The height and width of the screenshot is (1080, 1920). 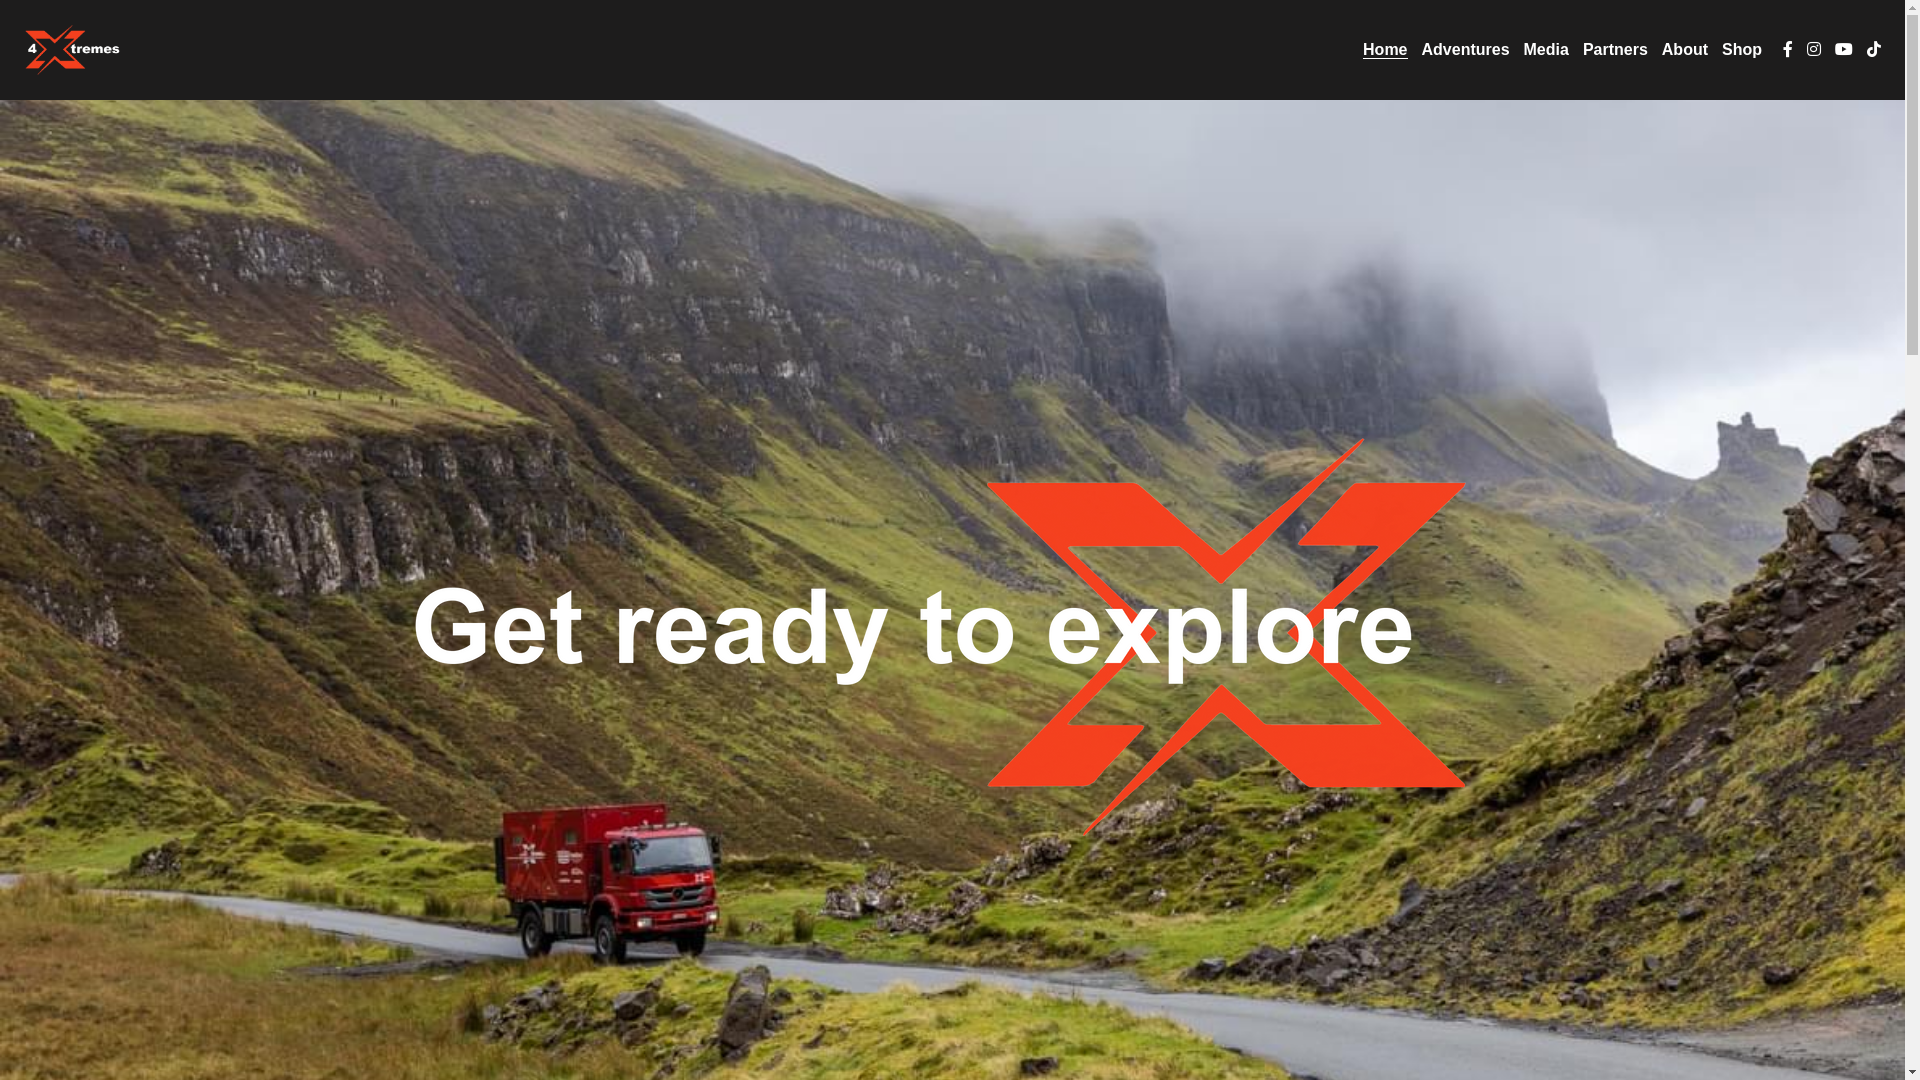 What do you see at coordinates (1385, 50) in the screenshot?
I see `Home` at bounding box center [1385, 50].